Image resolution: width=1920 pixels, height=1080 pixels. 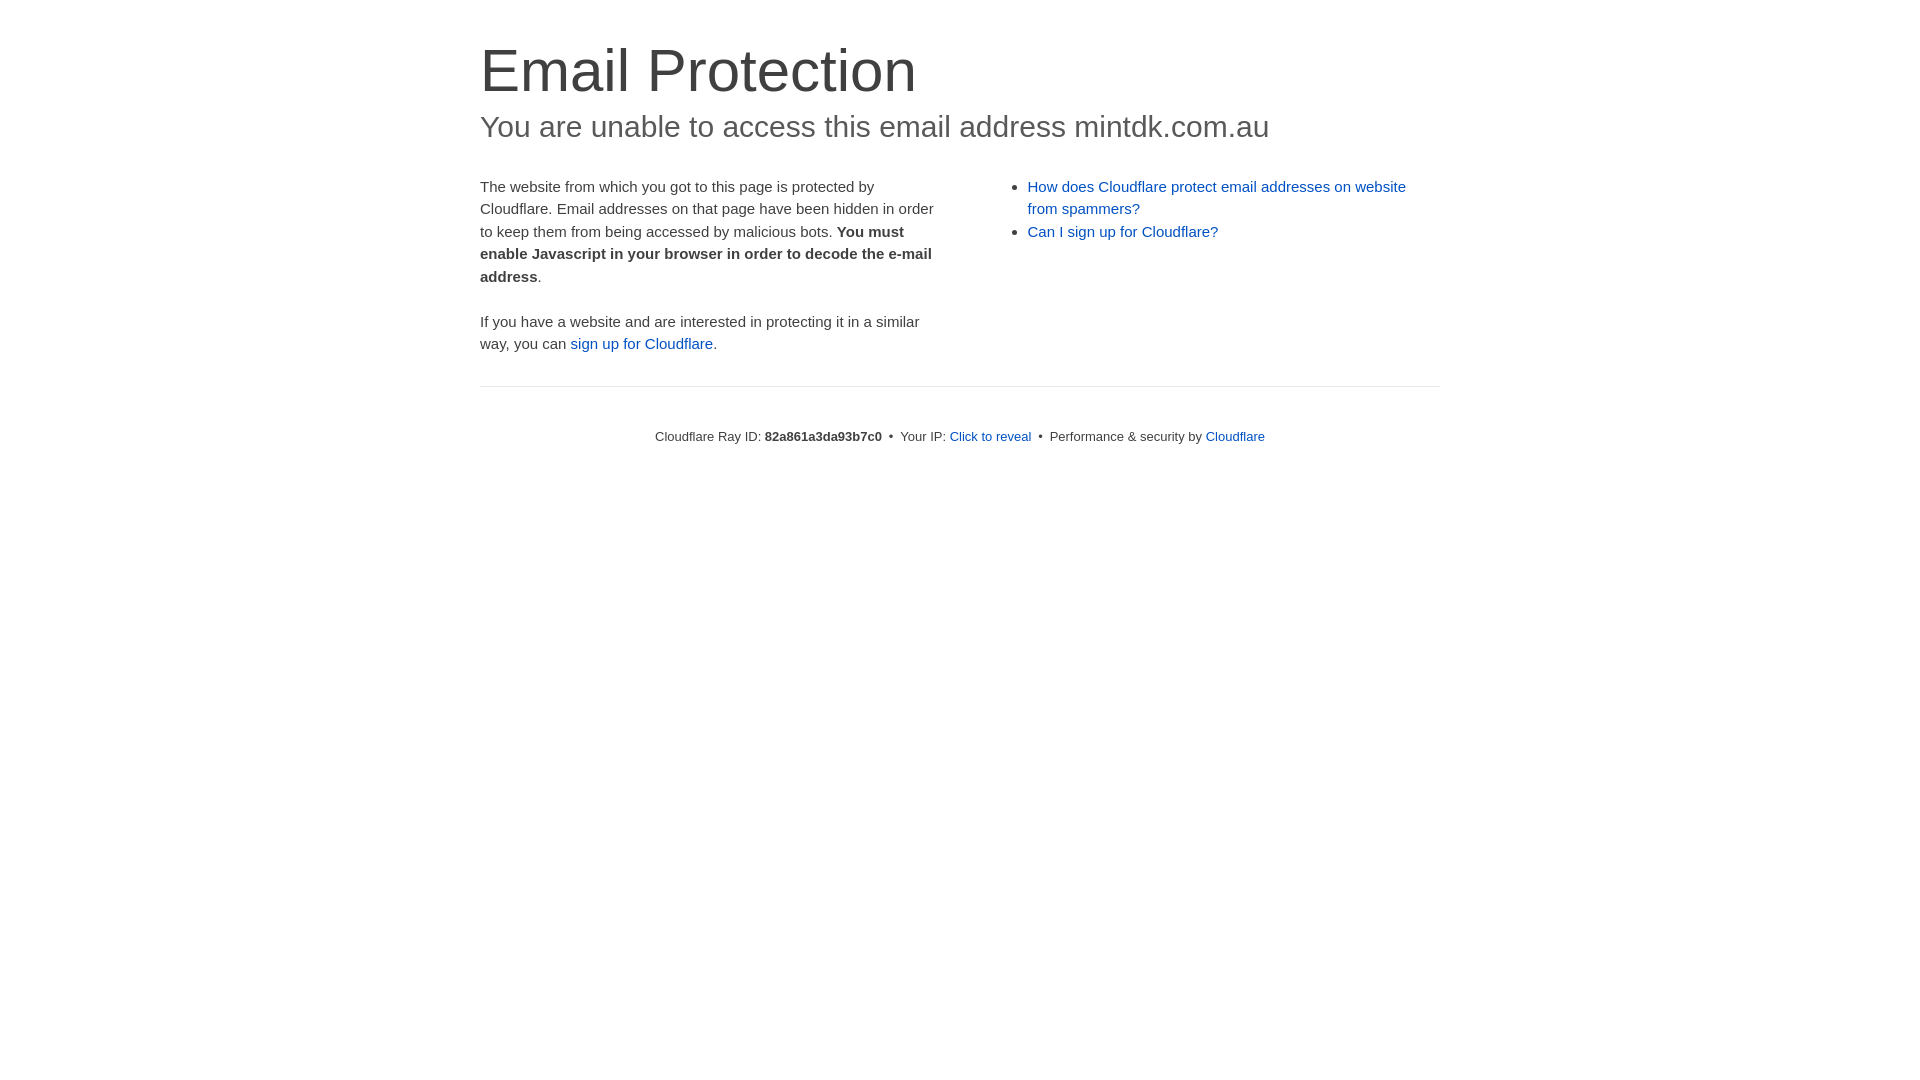 I want to click on Click to reveal, so click(x=991, y=436).